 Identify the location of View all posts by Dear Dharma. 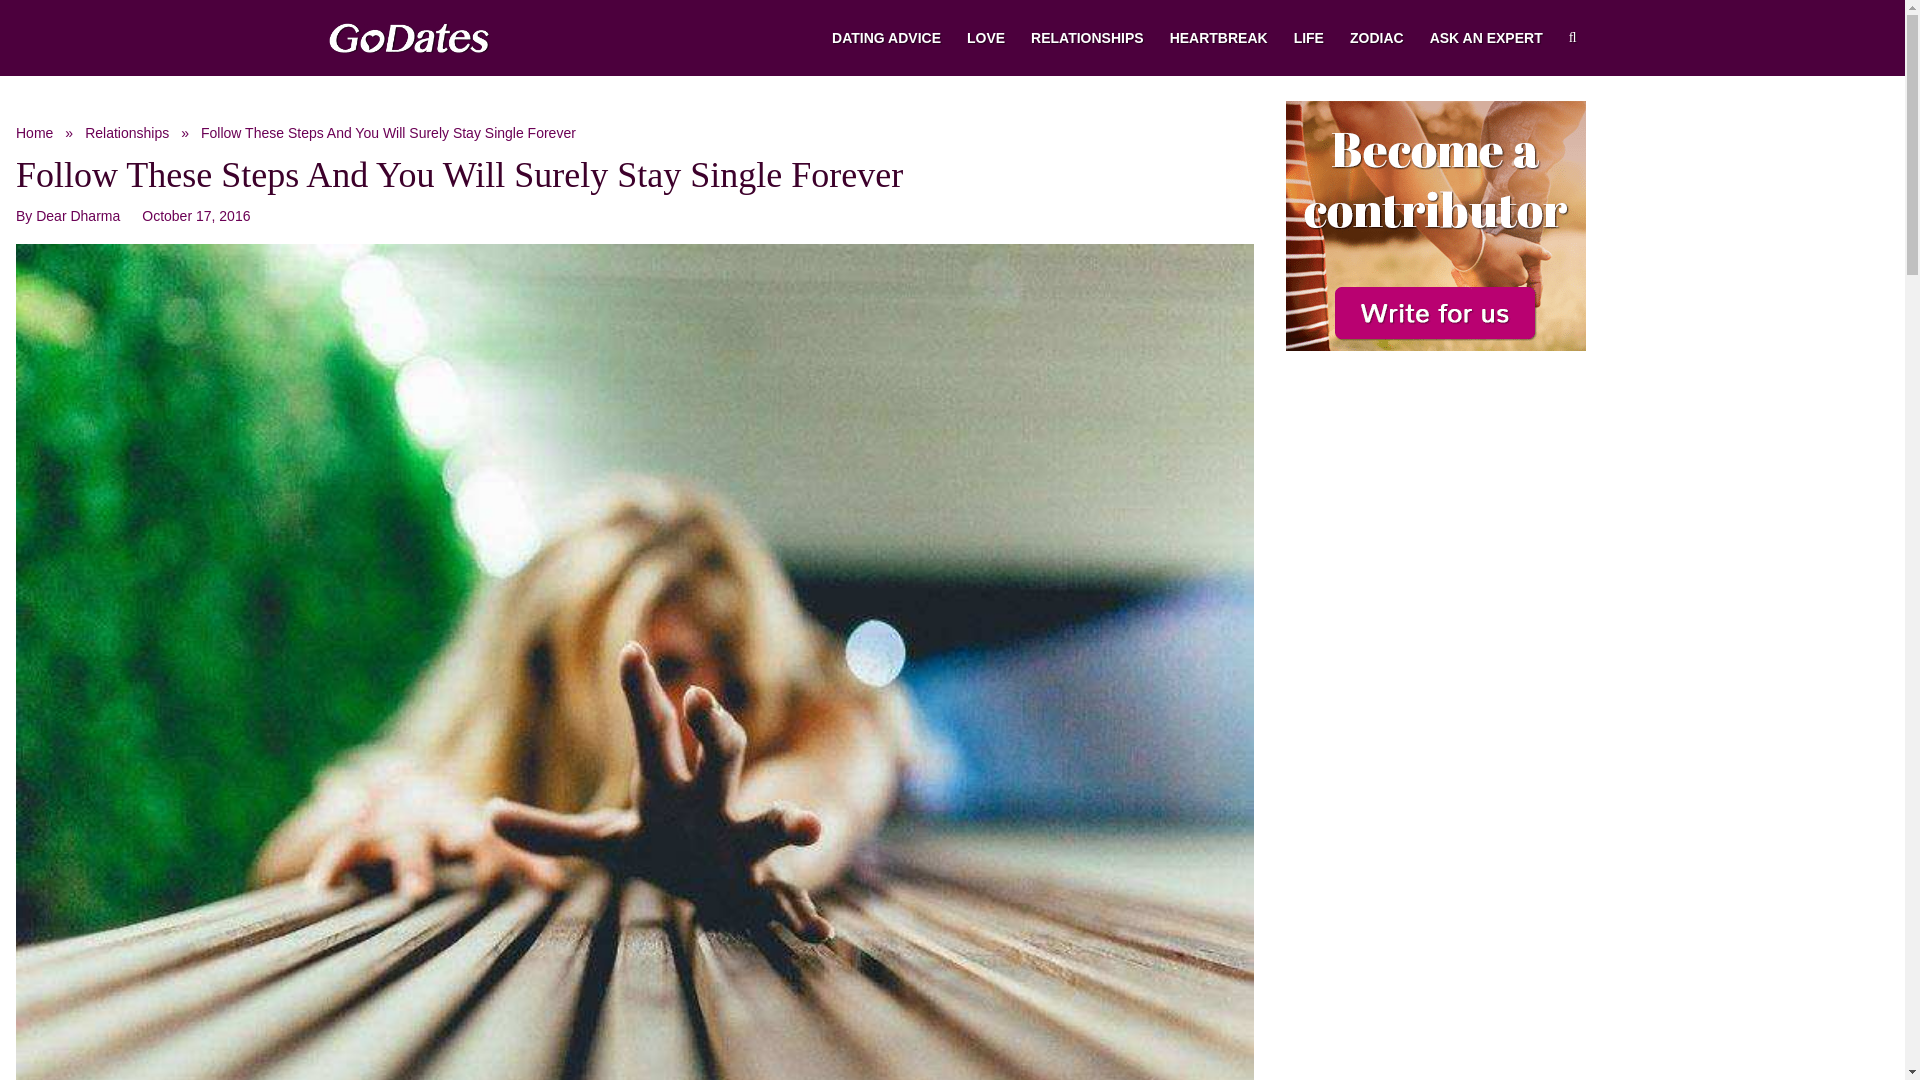
(67, 216).